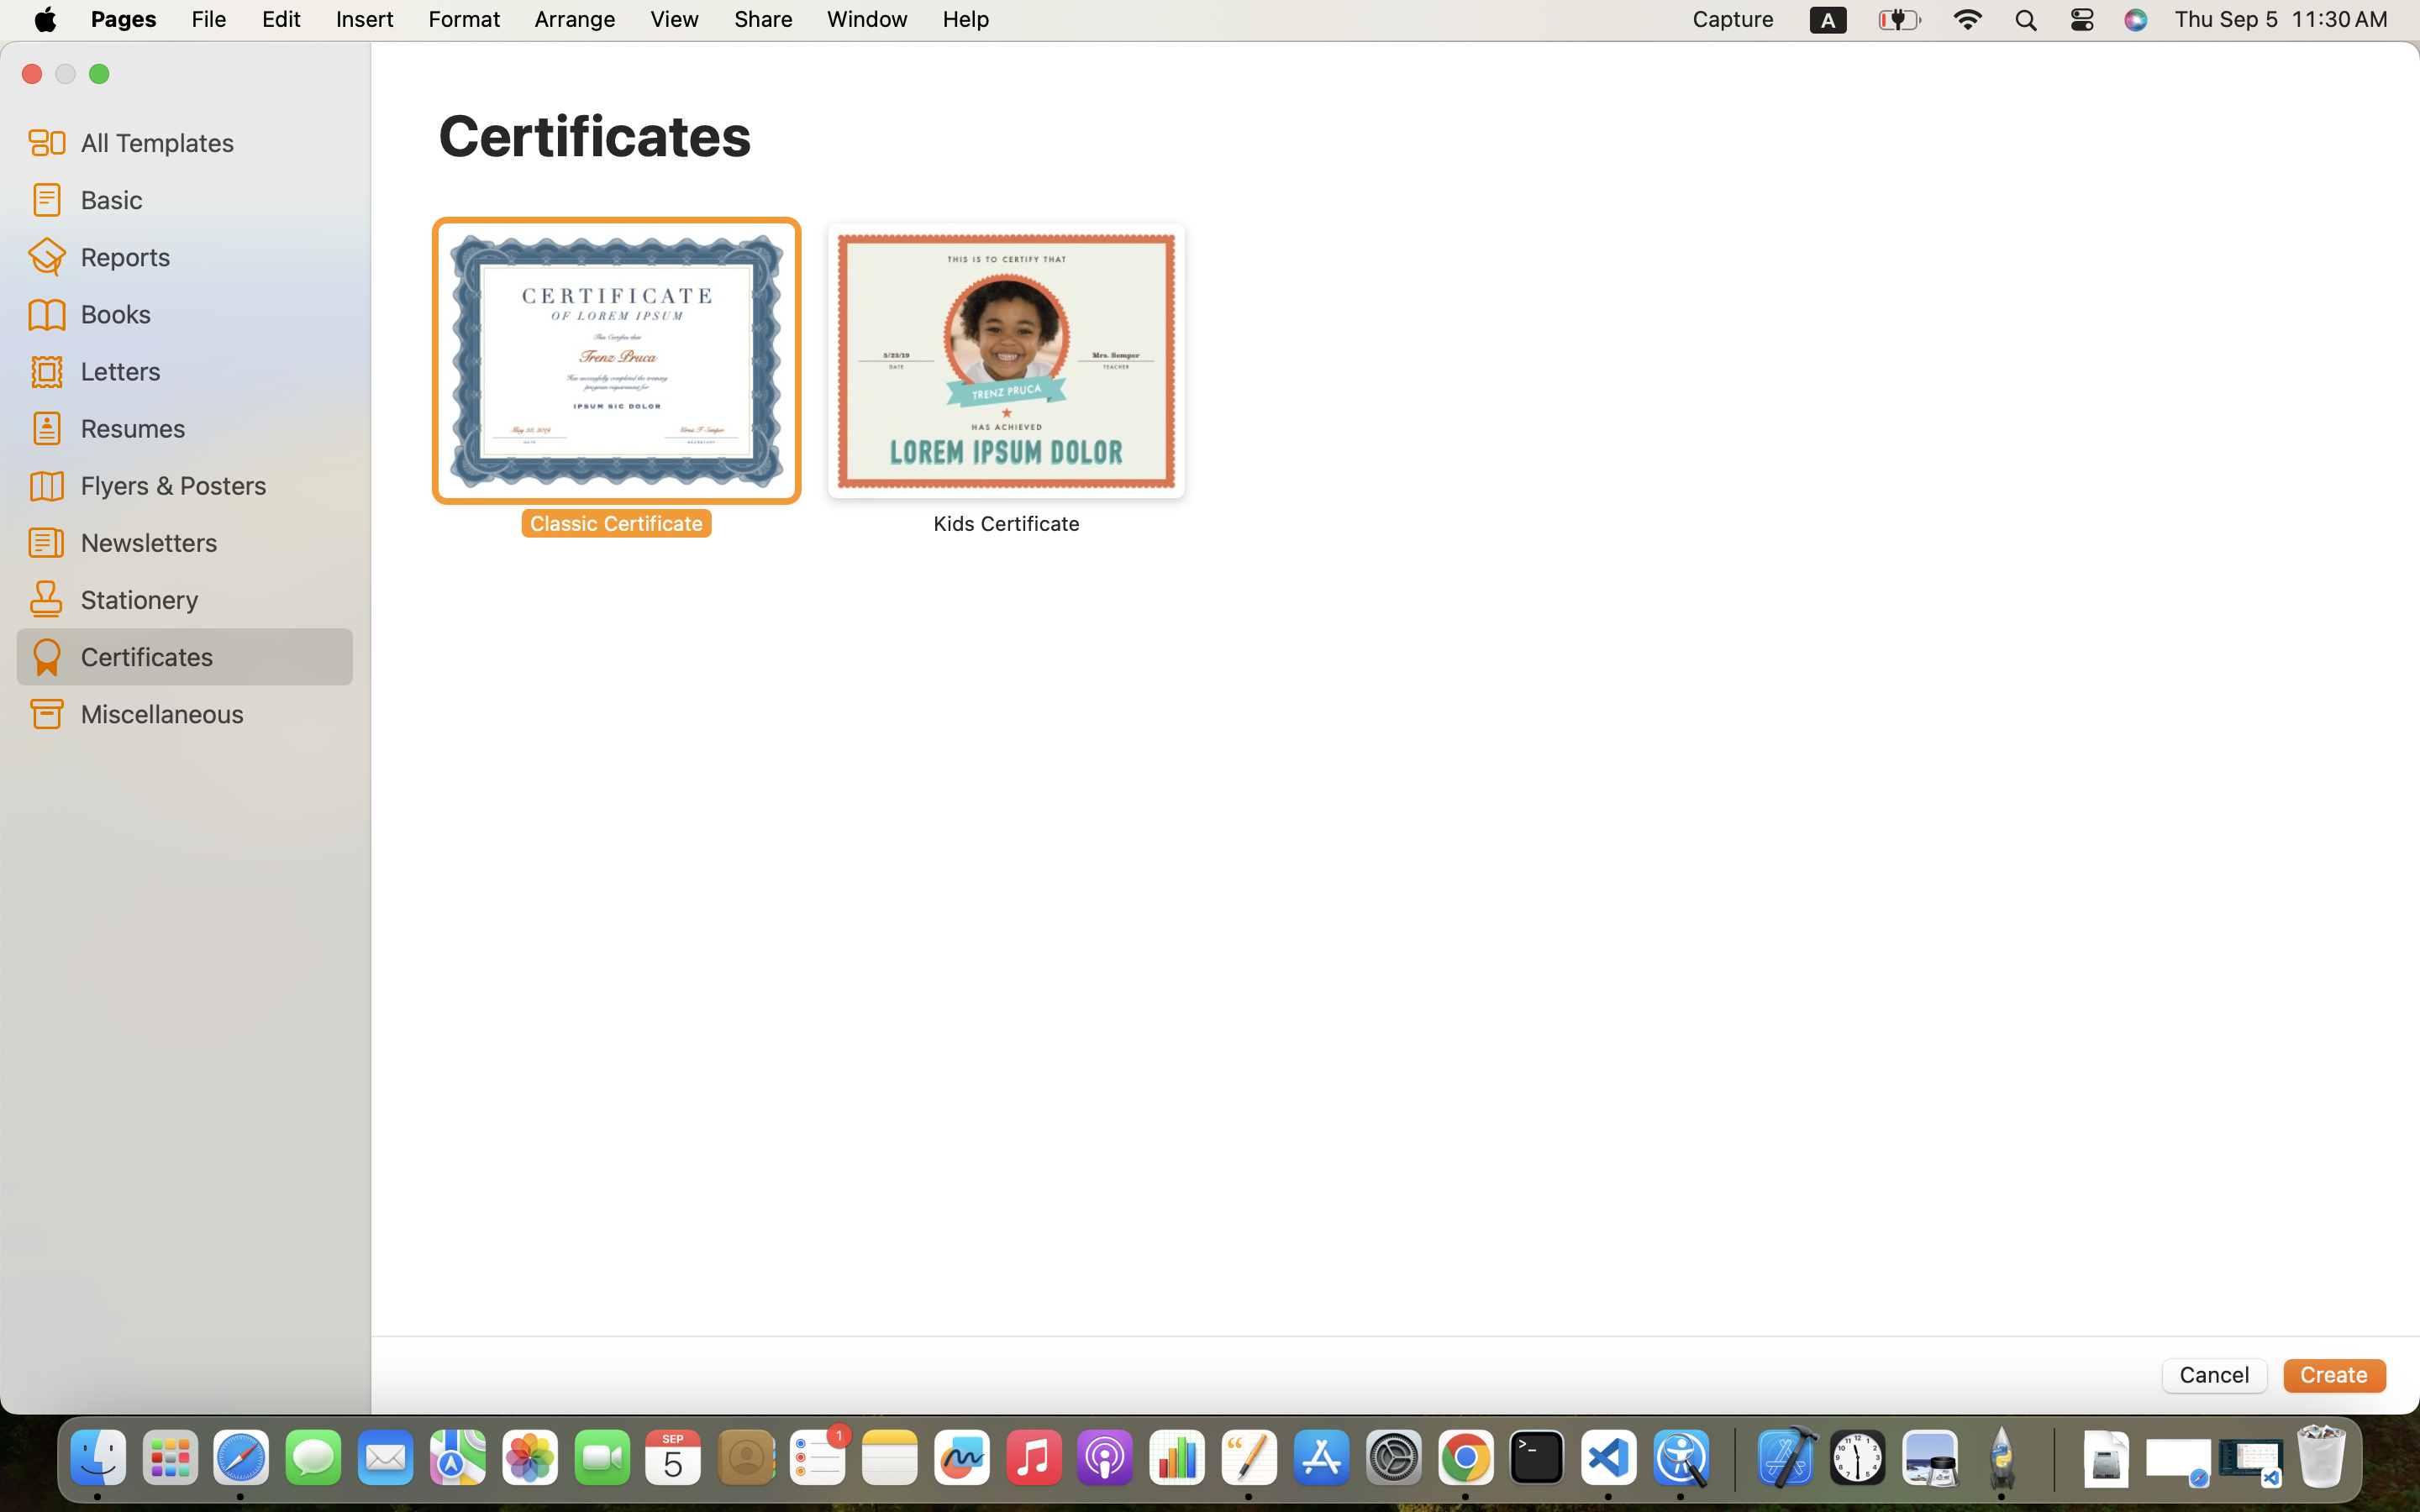 The width and height of the screenshot is (2420, 1512). What do you see at coordinates (210, 485) in the screenshot?
I see `Flyers & Posters` at bounding box center [210, 485].